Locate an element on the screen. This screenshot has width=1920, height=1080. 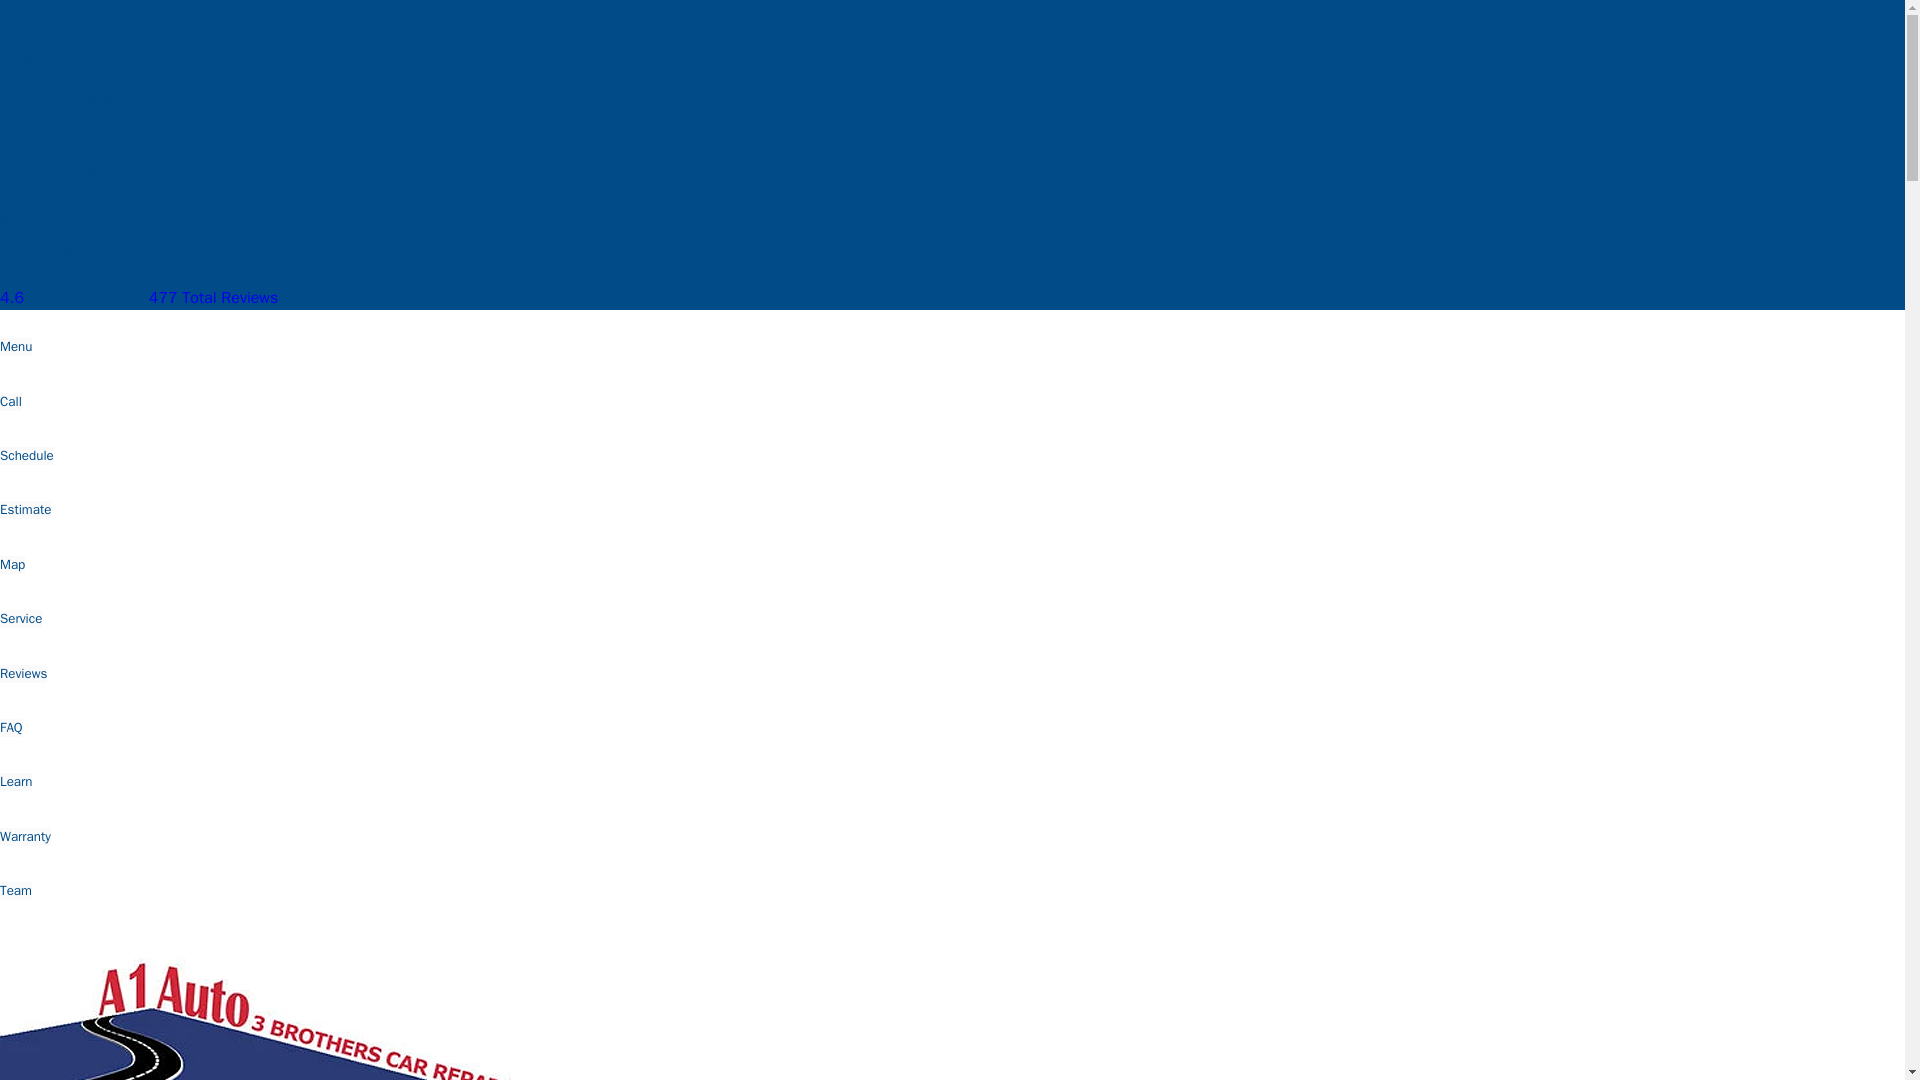
Estimate is located at coordinates (26, 510).